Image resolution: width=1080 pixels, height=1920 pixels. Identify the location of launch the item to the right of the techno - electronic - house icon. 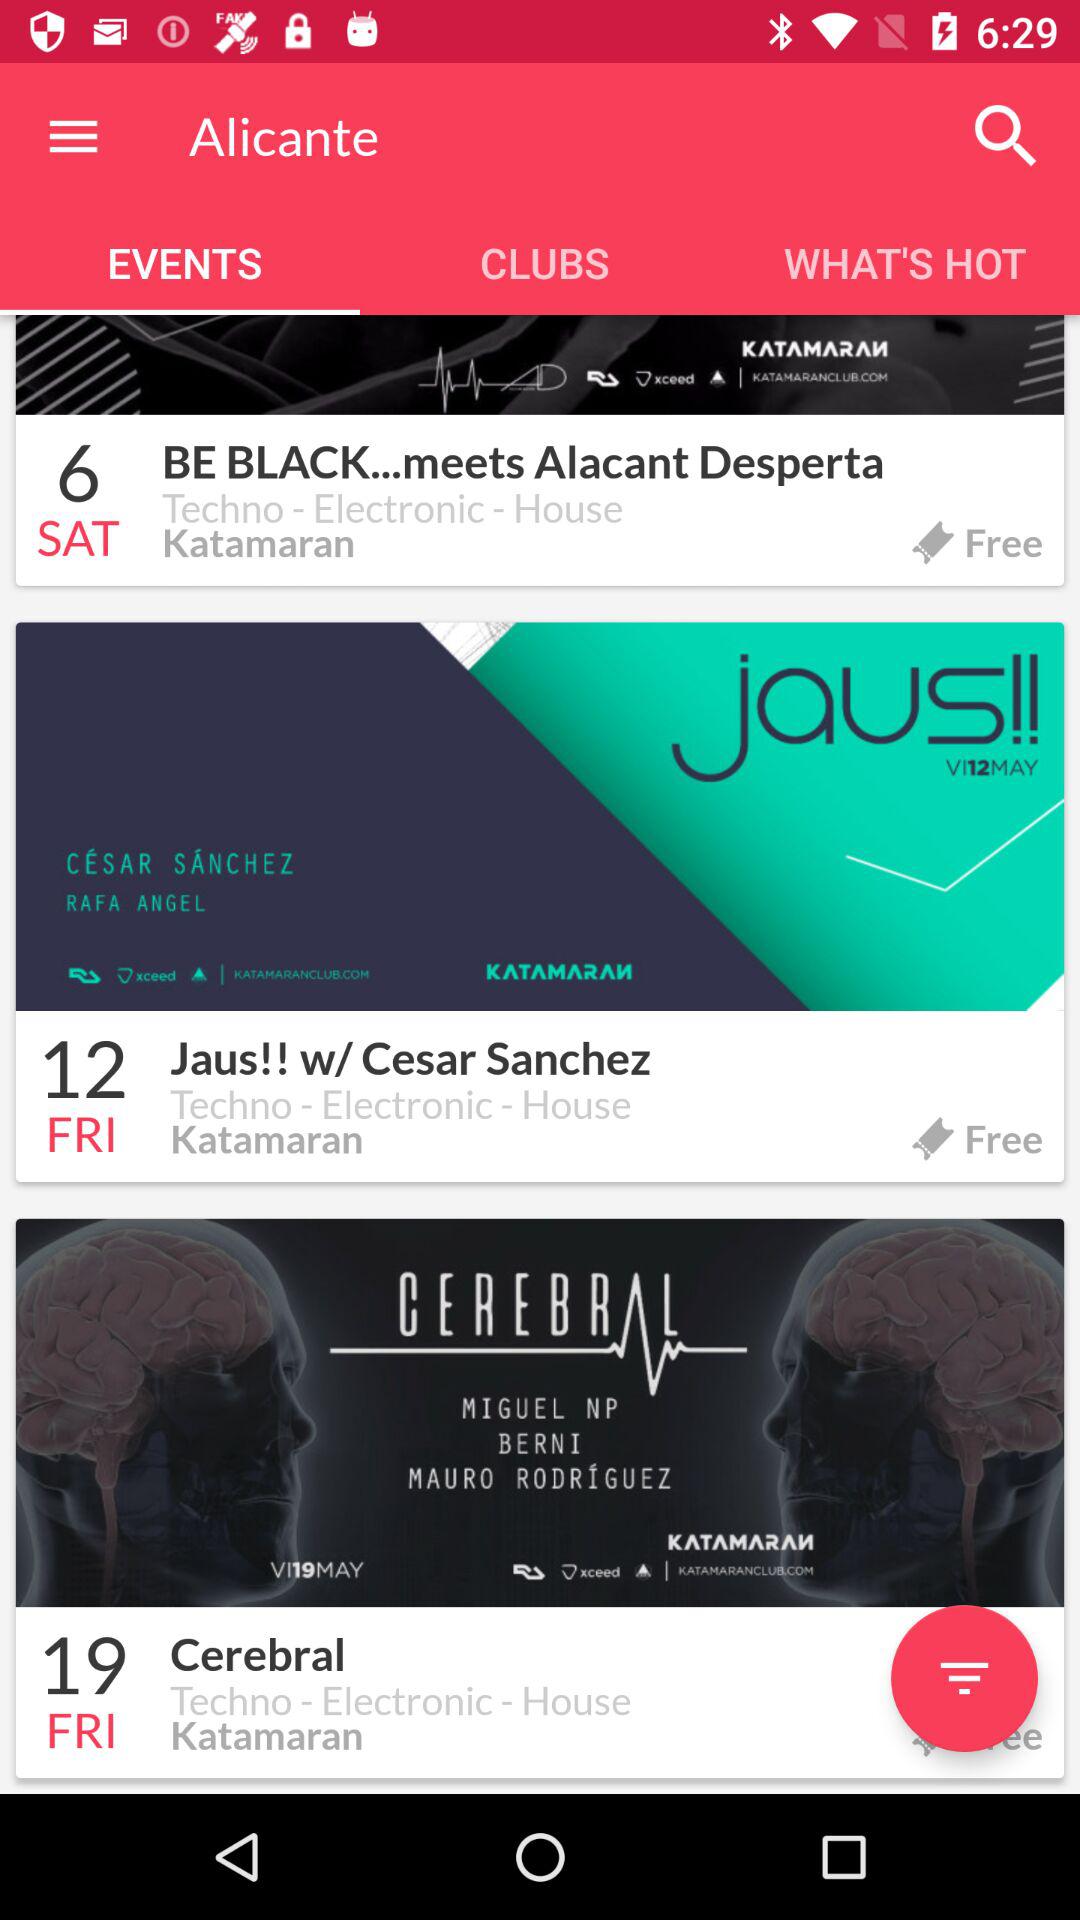
(964, 1678).